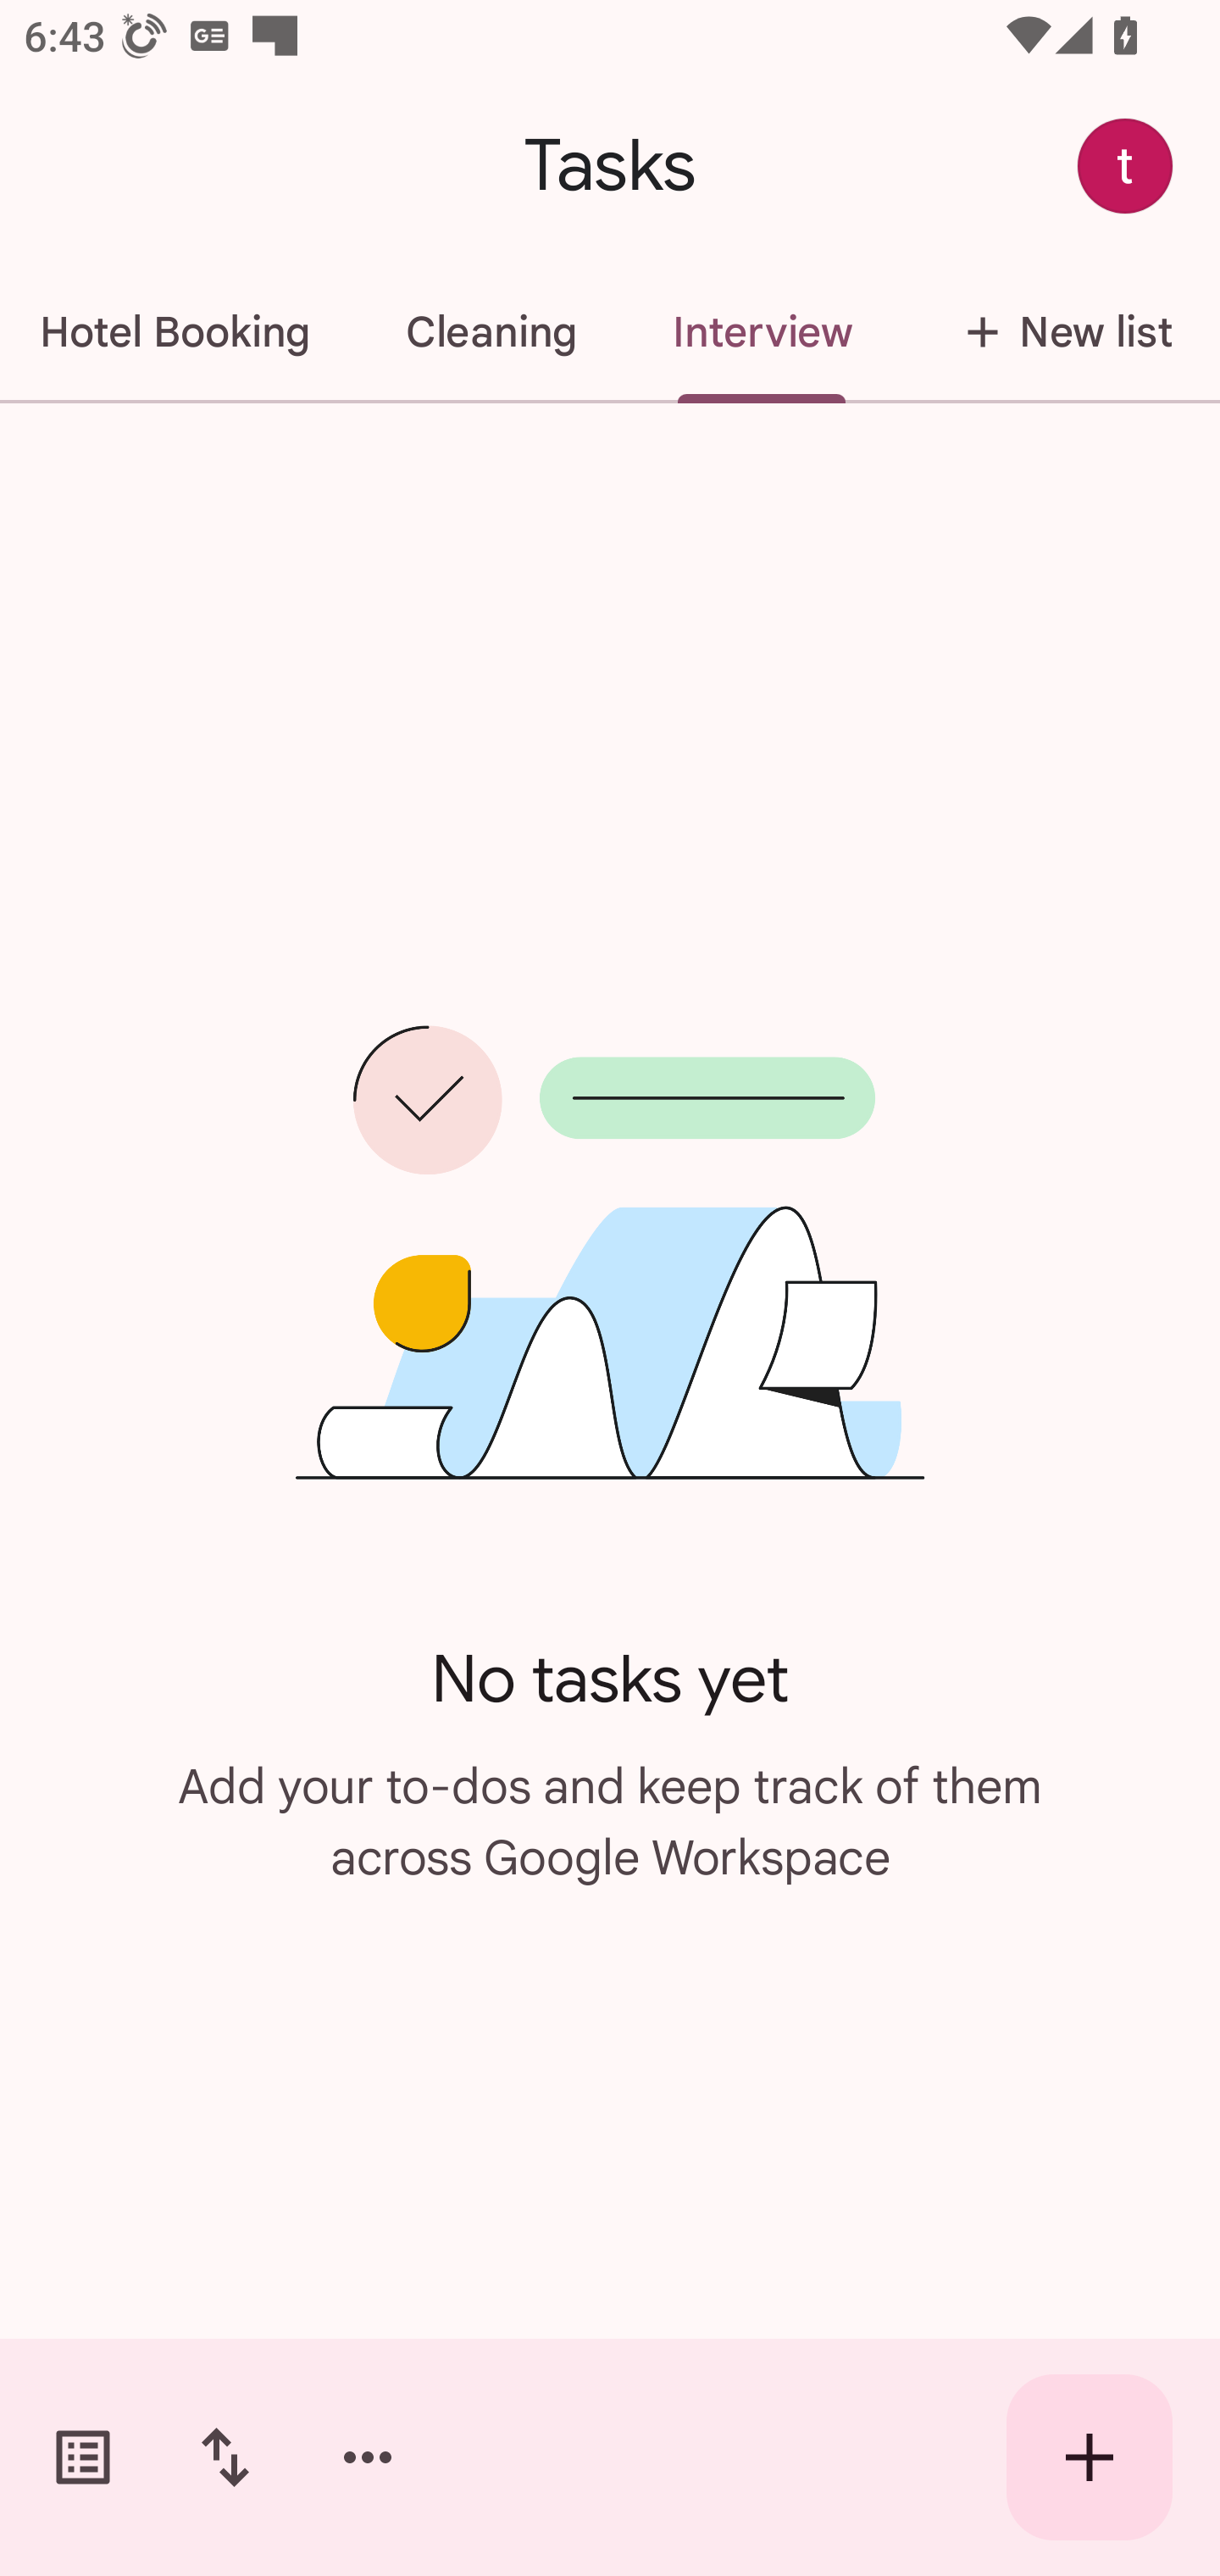 Image resolution: width=1220 pixels, height=2576 pixels. What do you see at coordinates (368, 2457) in the screenshot?
I see `More options` at bounding box center [368, 2457].